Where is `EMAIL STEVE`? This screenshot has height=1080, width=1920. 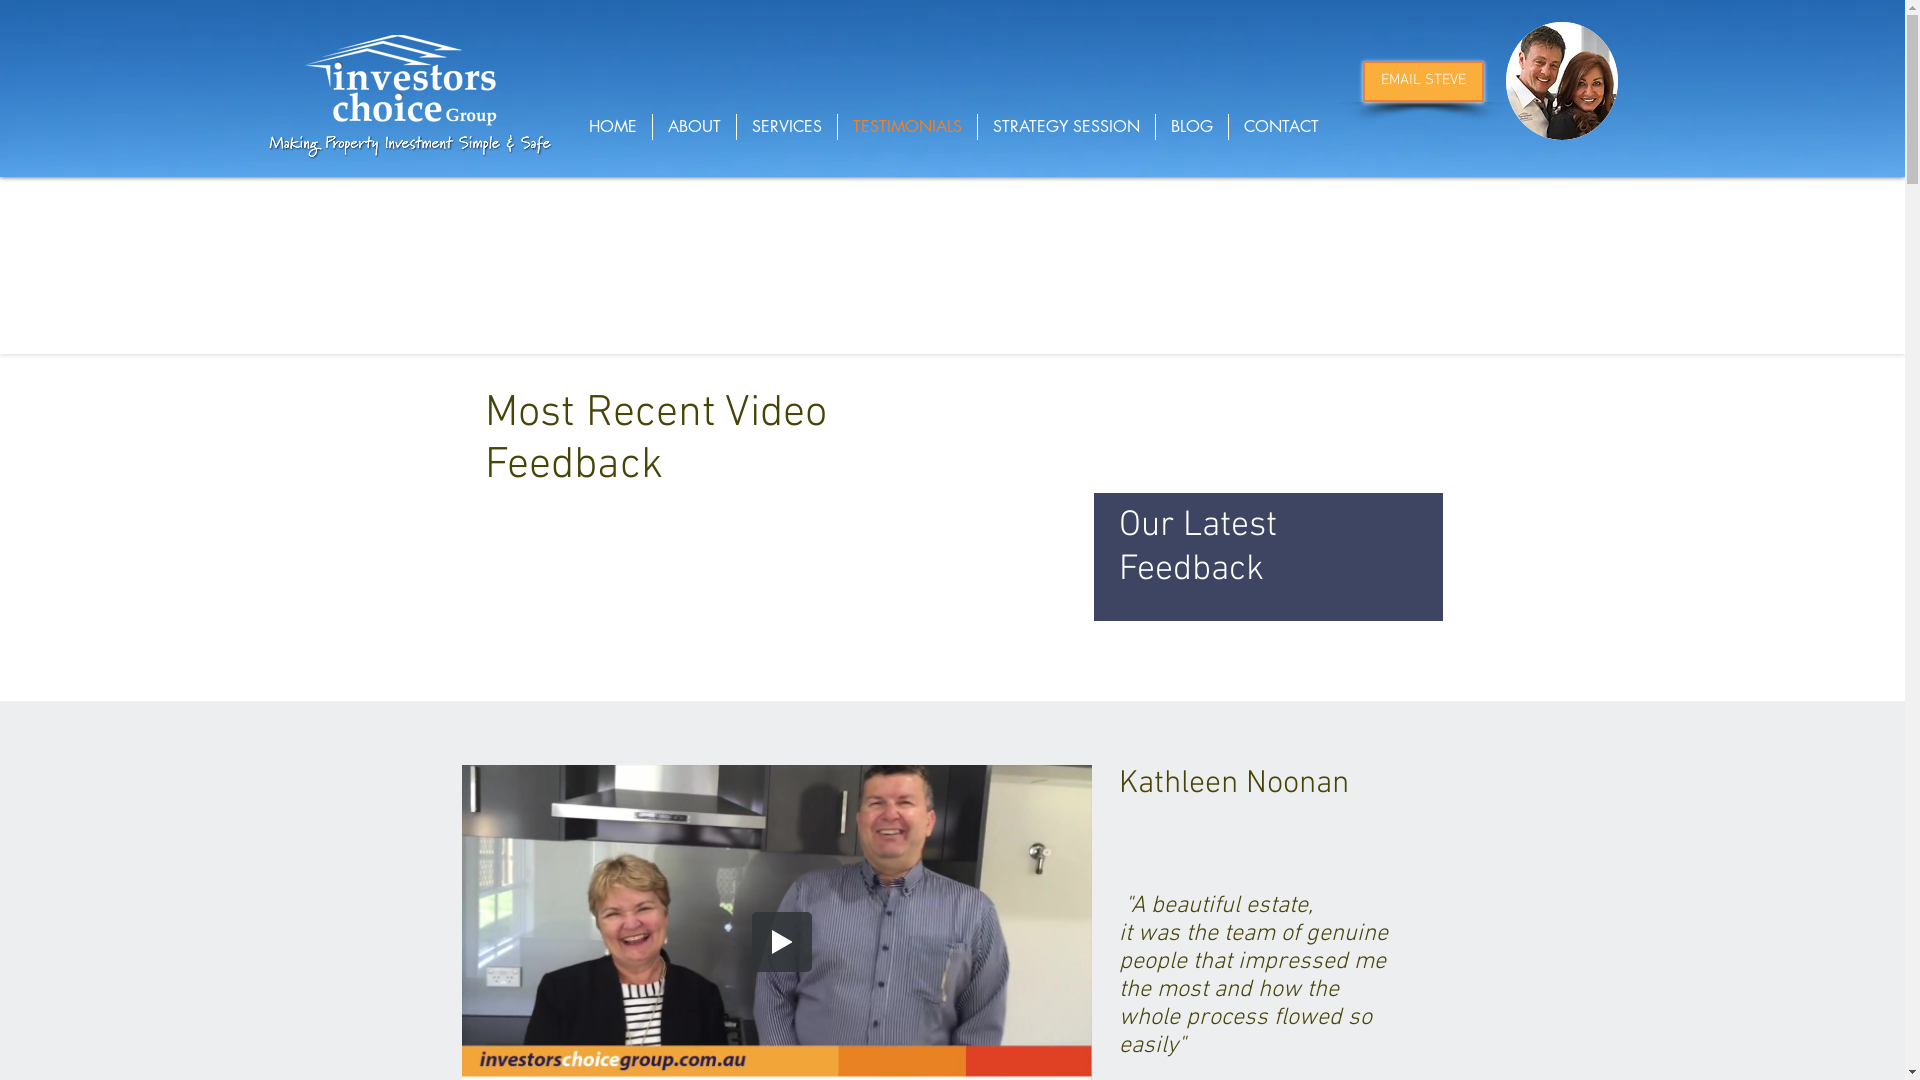
EMAIL STEVE is located at coordinates (1422, 82).